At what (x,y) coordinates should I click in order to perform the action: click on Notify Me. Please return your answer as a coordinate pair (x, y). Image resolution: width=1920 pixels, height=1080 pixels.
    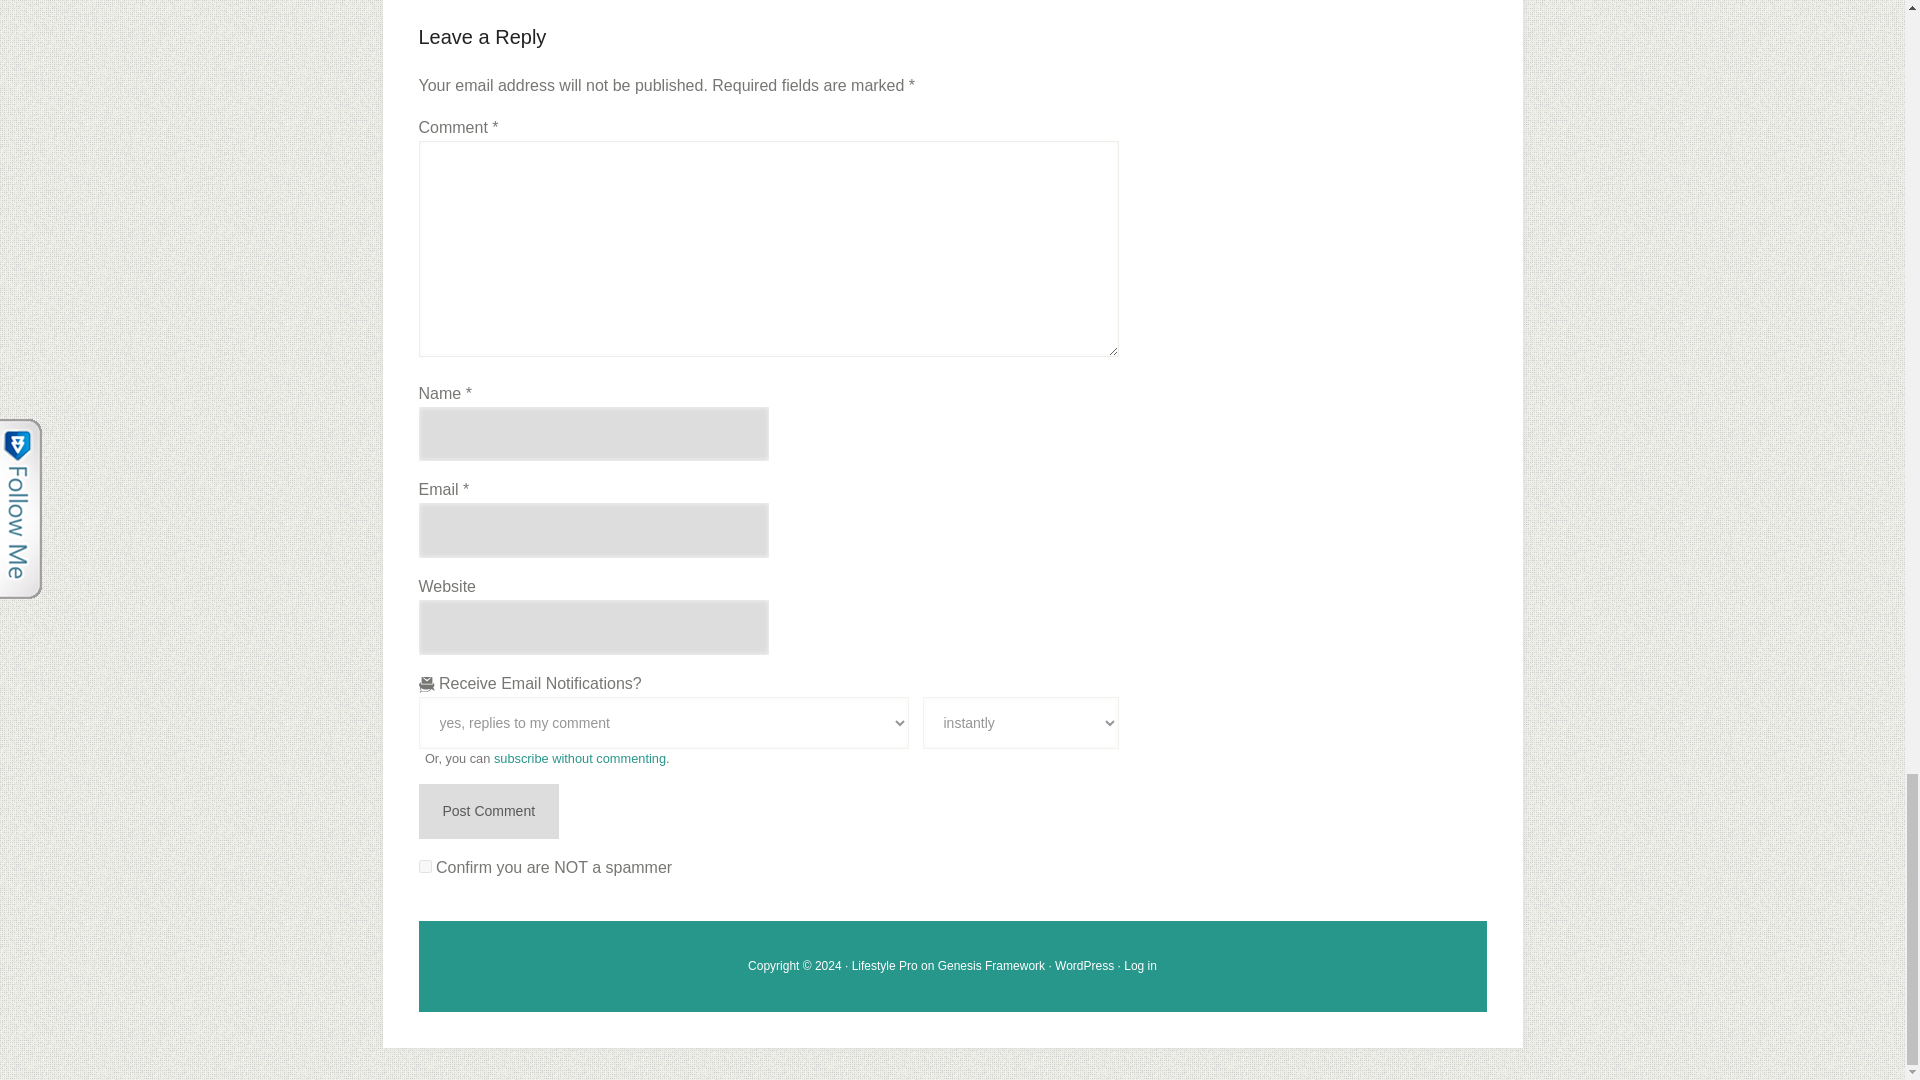
    Looking at the image, I should click on (1019, 722).